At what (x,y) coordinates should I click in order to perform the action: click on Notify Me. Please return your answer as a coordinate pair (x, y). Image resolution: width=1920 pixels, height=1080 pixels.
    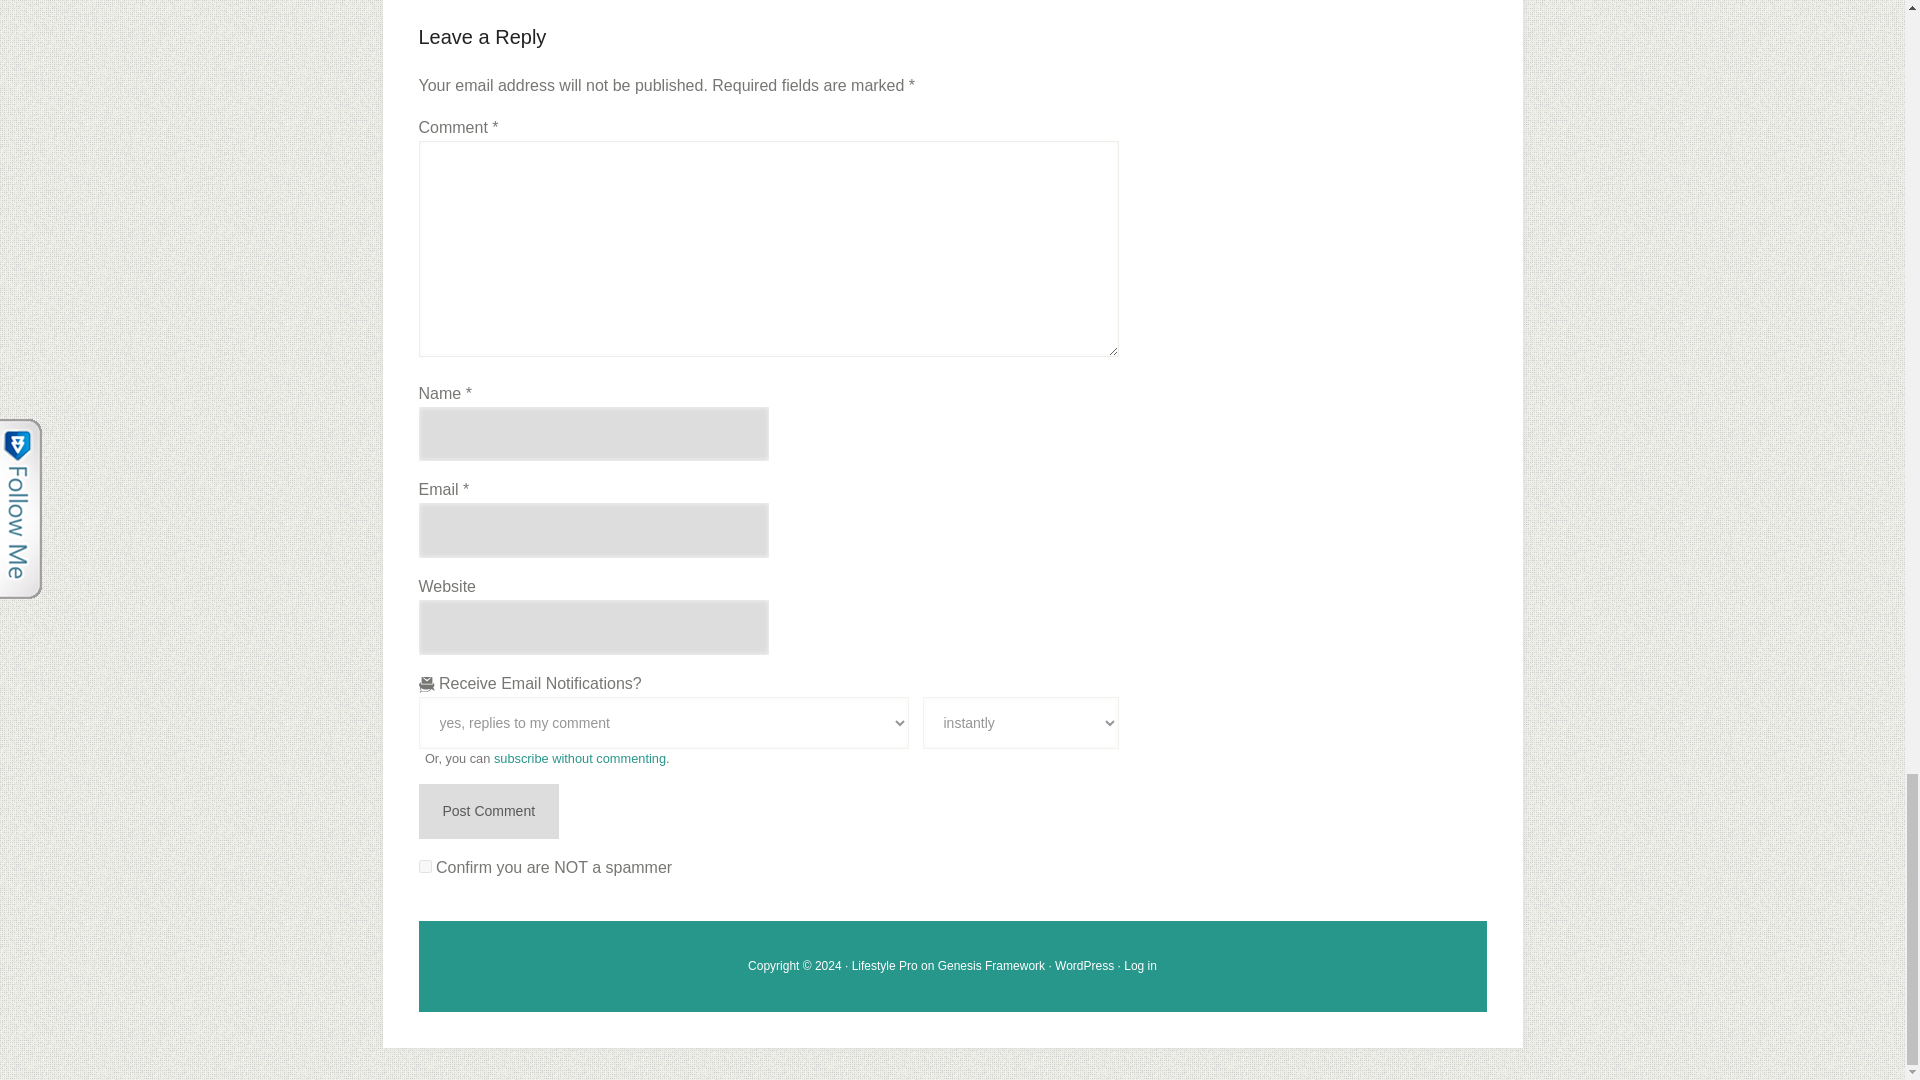
    Looking at the image, I should click on (1019, 722).